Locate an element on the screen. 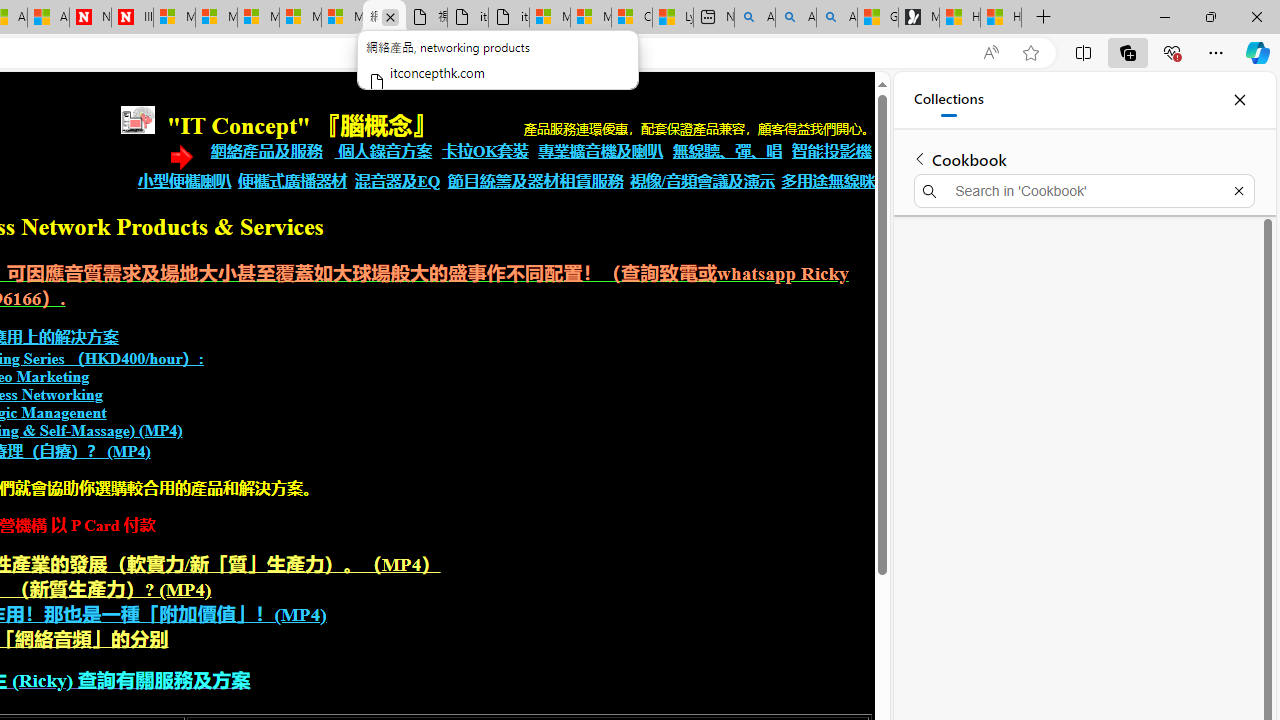 This screenshot has width=1280, height=720. Consumer Health Data Privacy Policy is located at coordinates (631, 18).